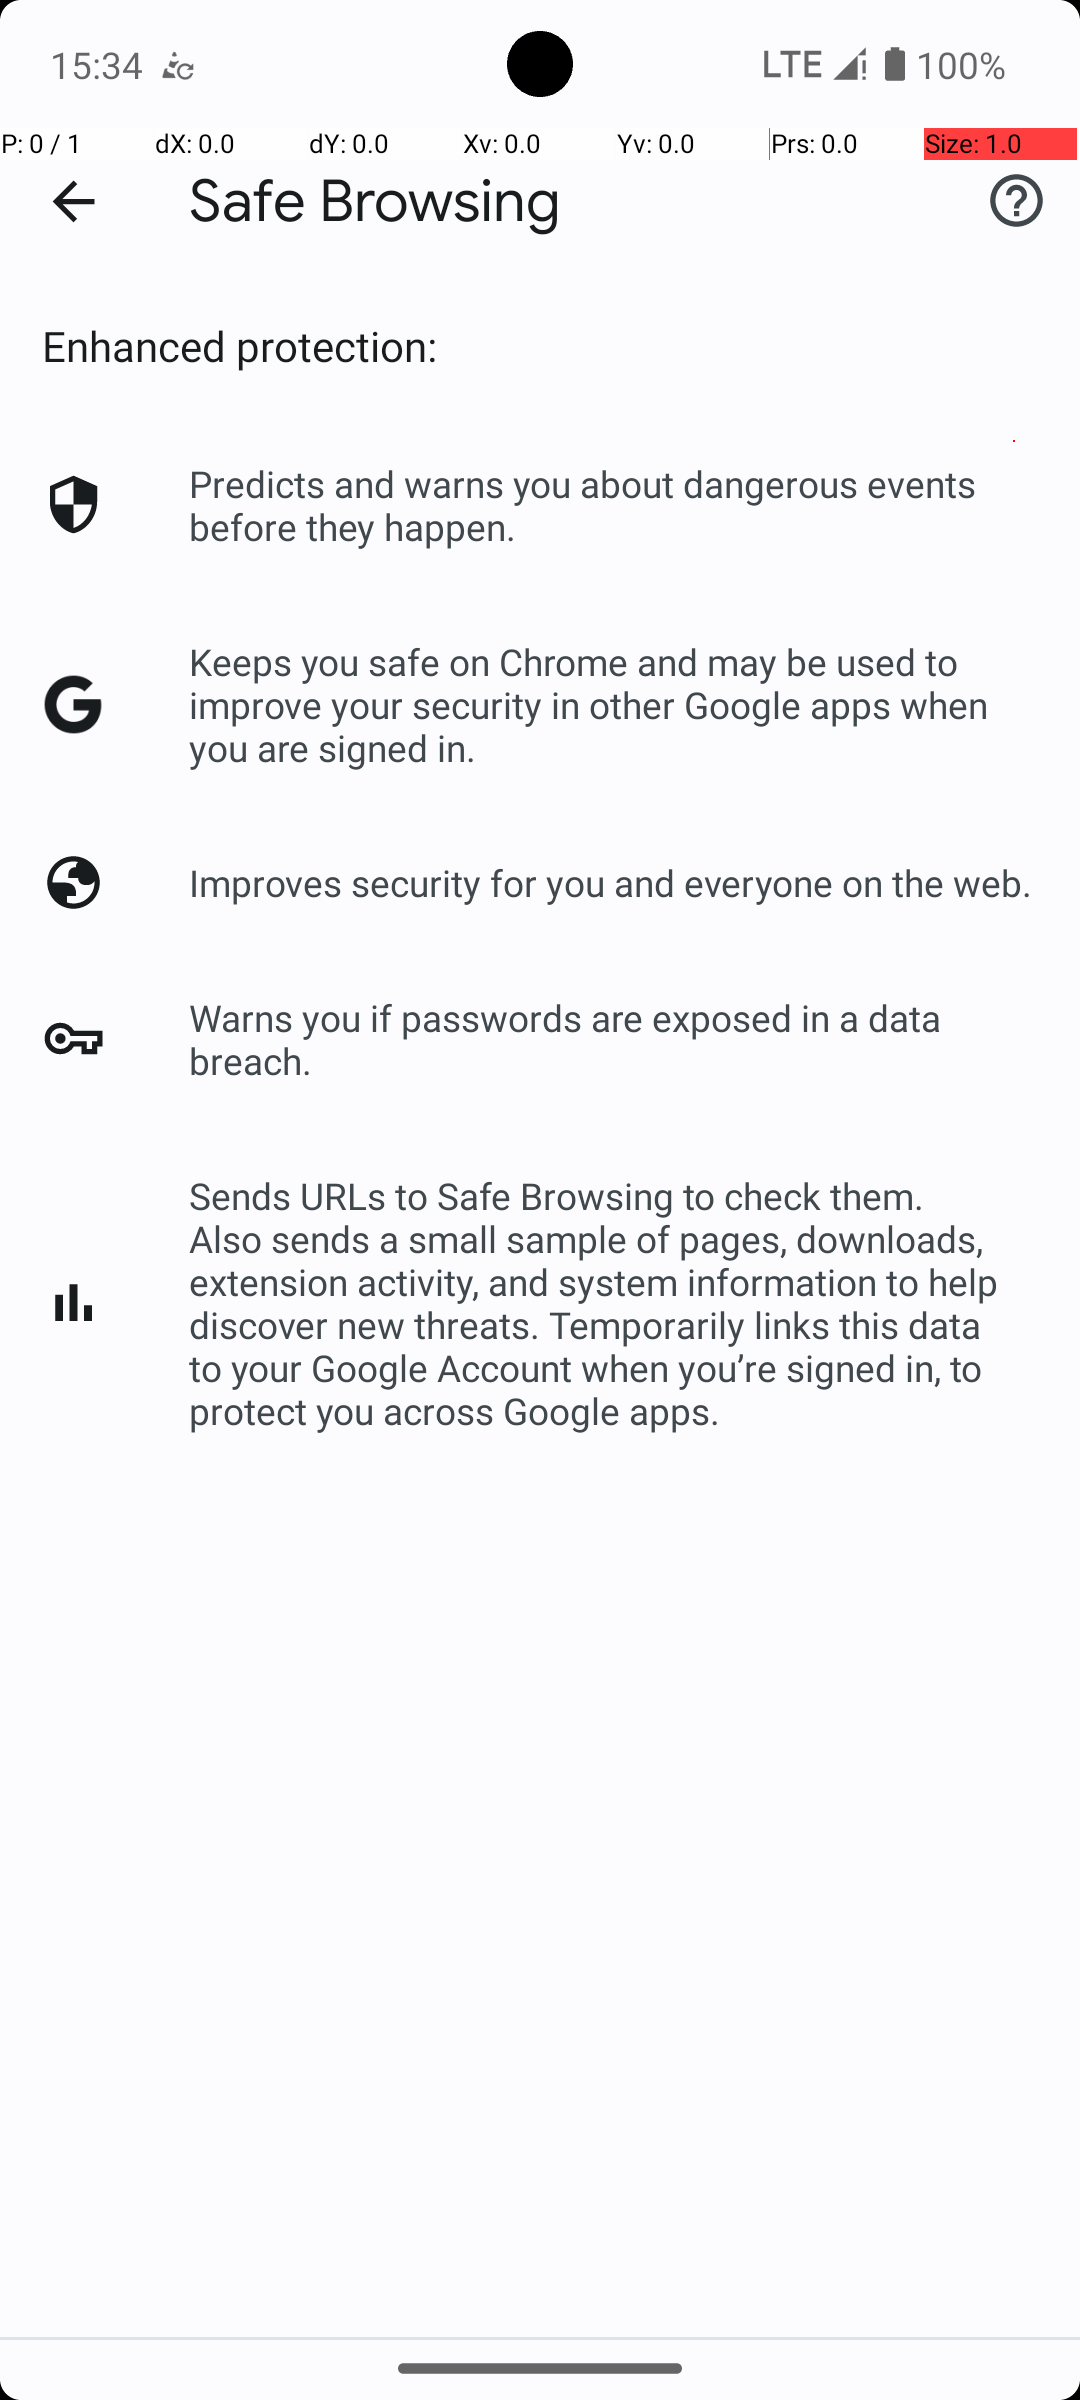 The width and height of the screenshot is (1080, 2400). What do you see at coordinates (614, 704) in the screenshot?
I see `Keeps you safe on Chrome and may be used to improve your security in other Google apps when you are signed in.` at bounding box center [614, 704].